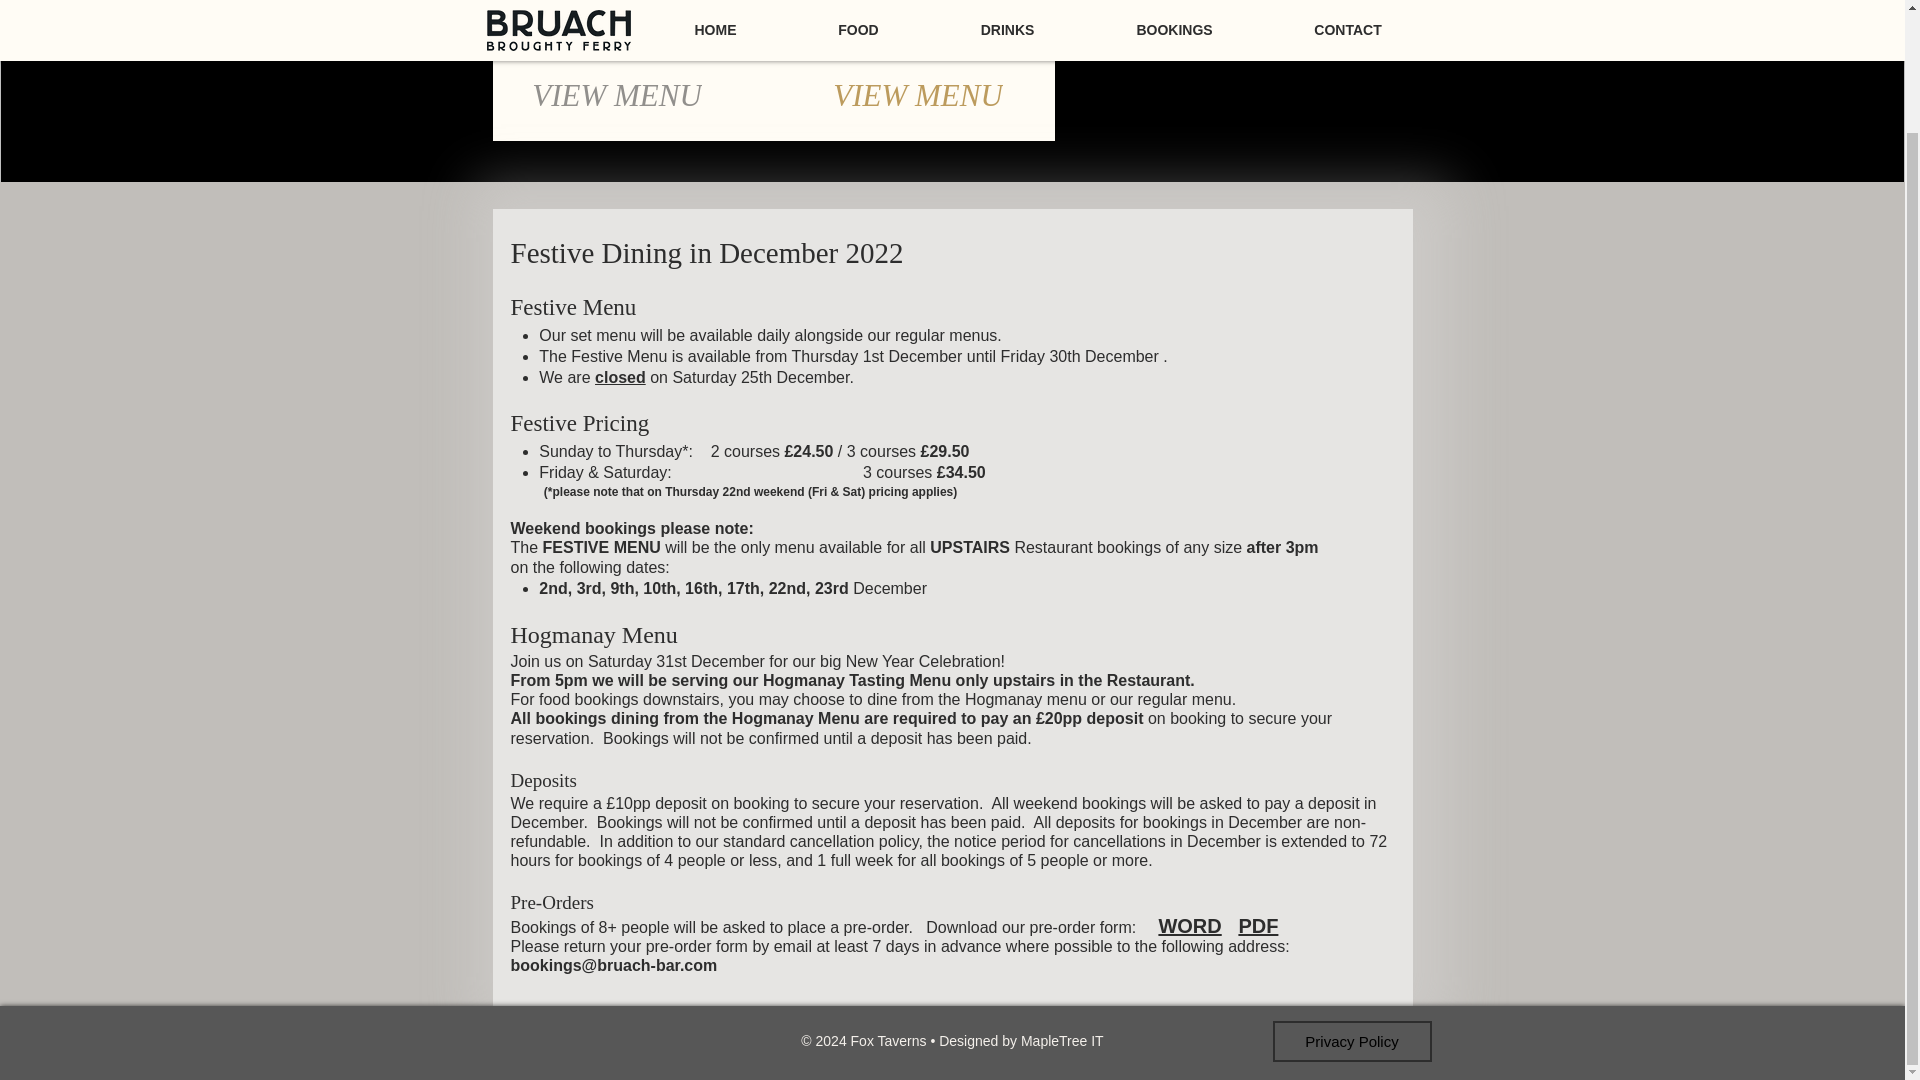 This screenshot has width=1920, height=1080. What do you see at coordinates (1189, 926) in the screenshot?
I see `WORD` at bounding box center [1189, 926].